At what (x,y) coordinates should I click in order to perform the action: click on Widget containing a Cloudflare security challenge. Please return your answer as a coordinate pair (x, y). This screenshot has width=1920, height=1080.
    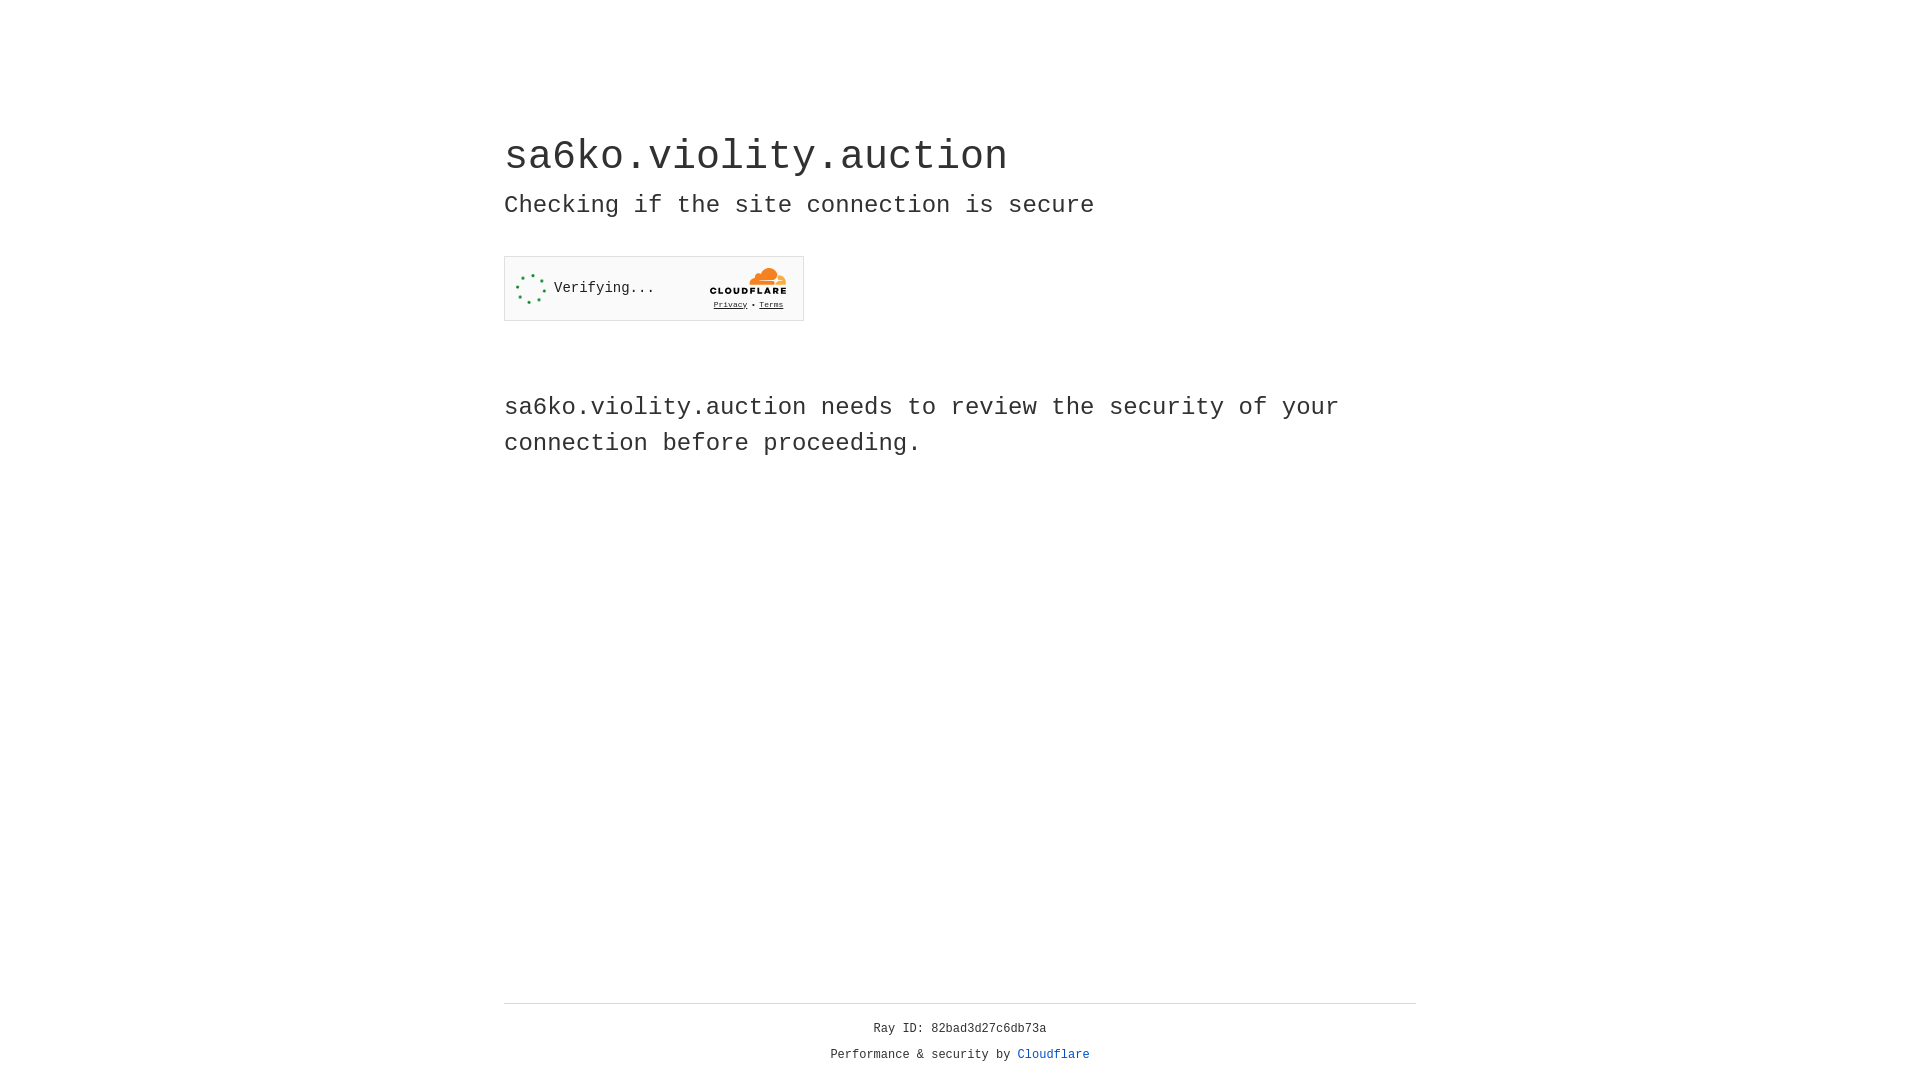
    Looking at the image, I should click on (654, 288).